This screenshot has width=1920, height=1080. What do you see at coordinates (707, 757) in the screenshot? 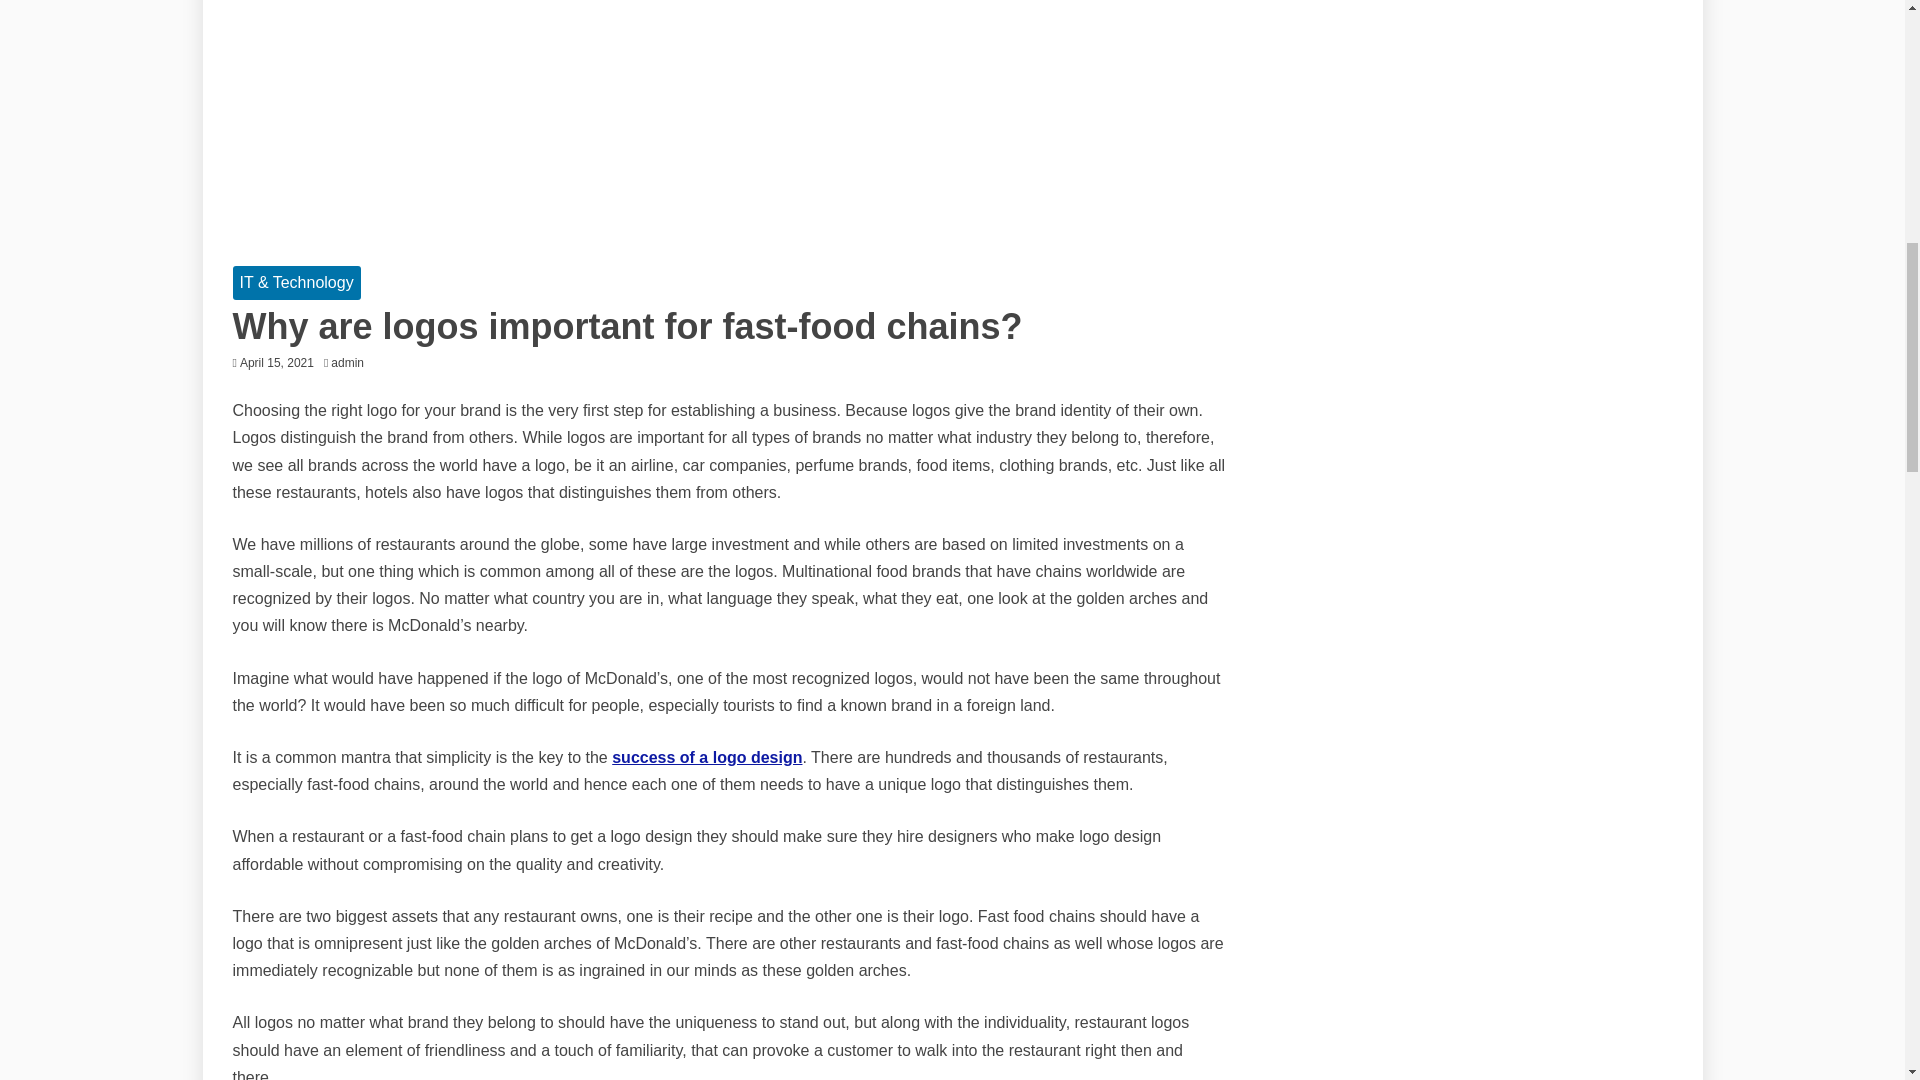
I see `success of a logo design` at bounding box center [707, 757].